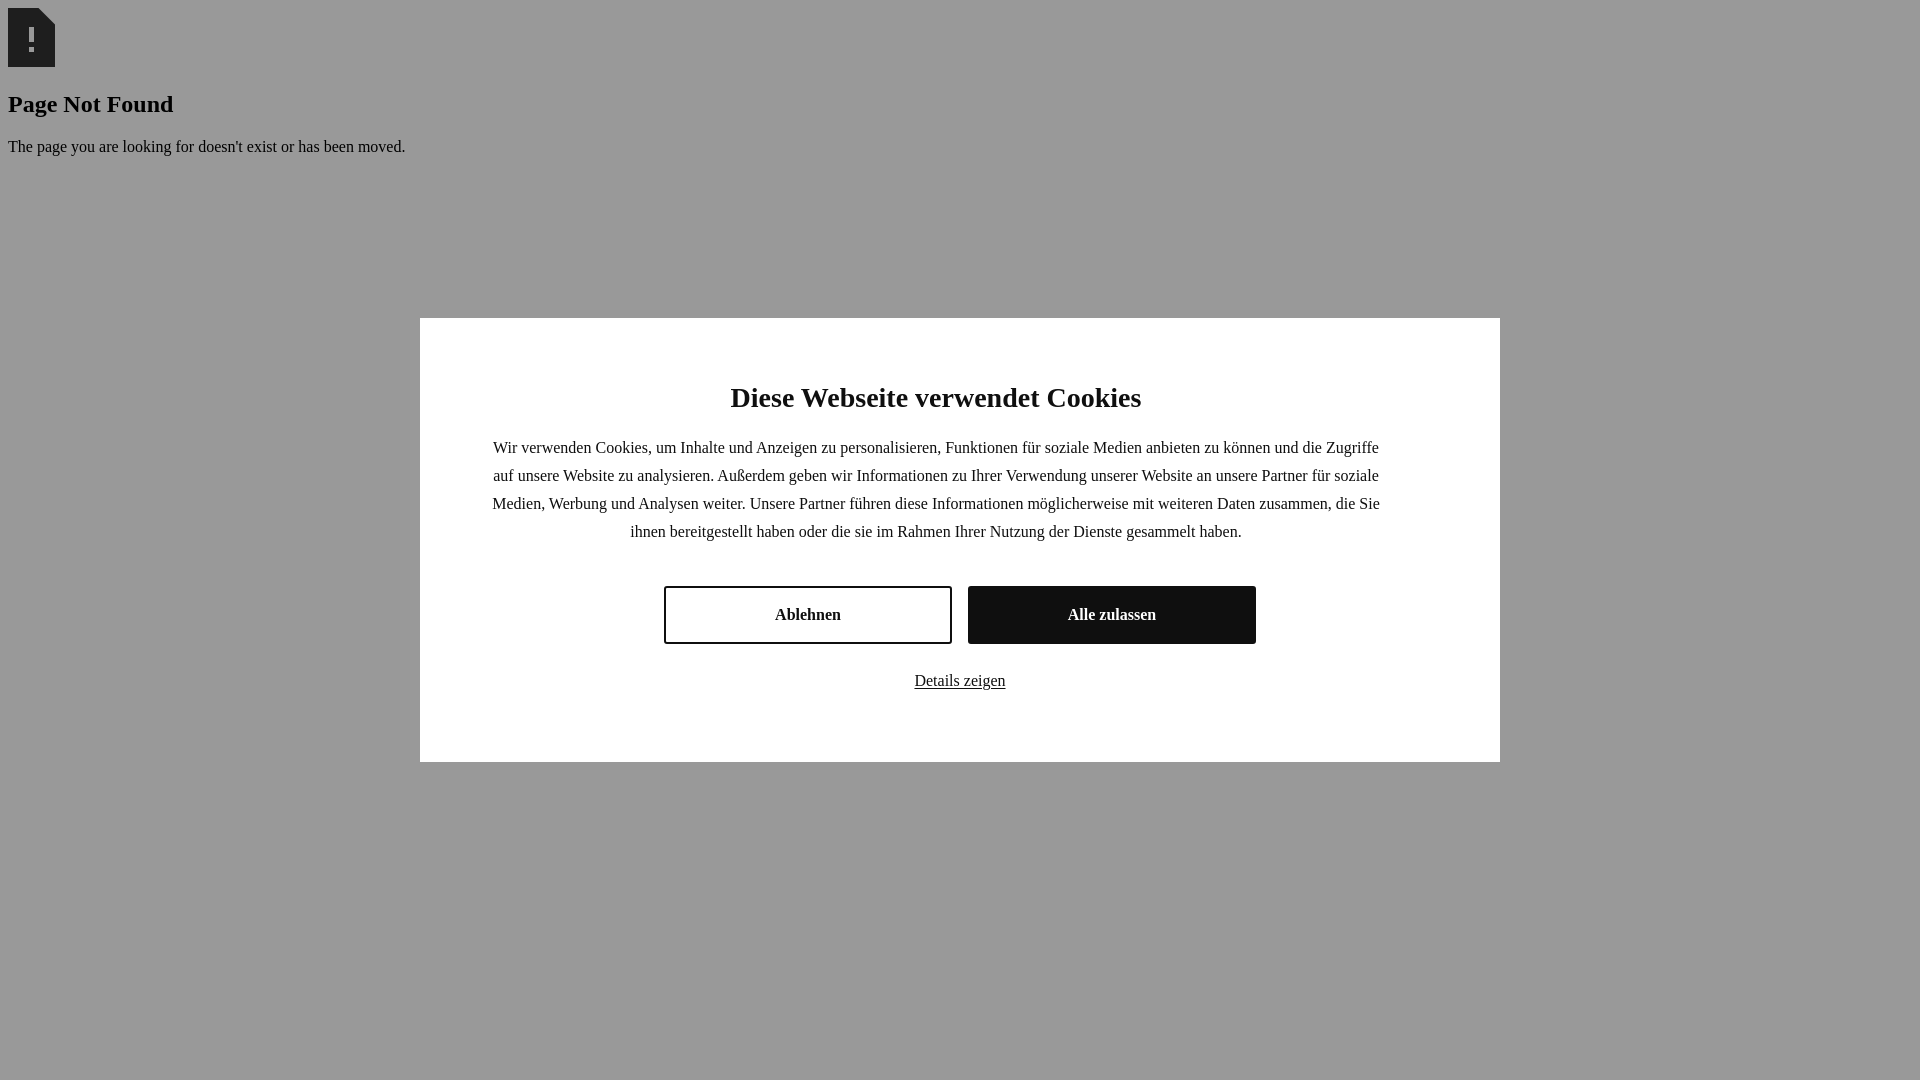 The image size is (1920, 1080). What do you see at coordinates (1112, 615) in the screenshot?
I see `Alle zulassen` at bounding box center [1112, 615].